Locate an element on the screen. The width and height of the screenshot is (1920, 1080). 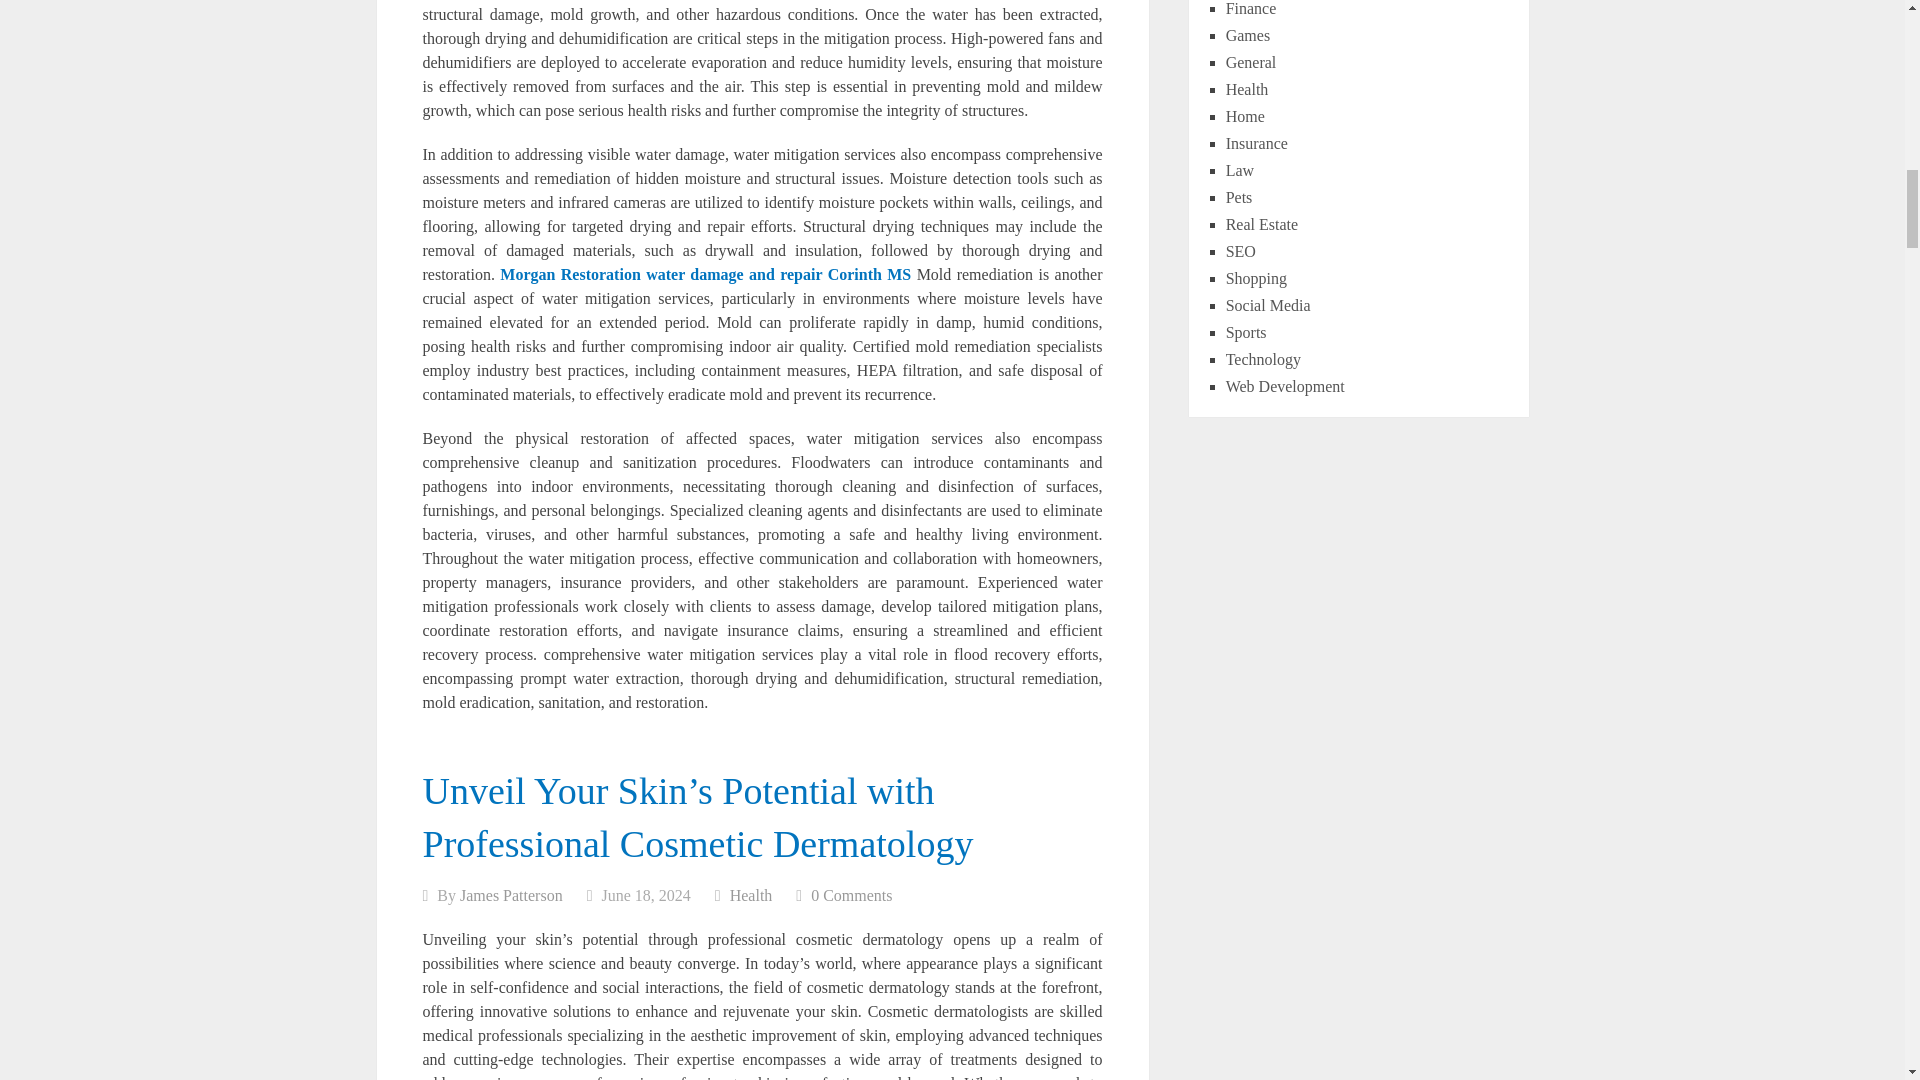
Morgan Restoration water damage and repair Corinth MS is located at coordinates (704, 274).